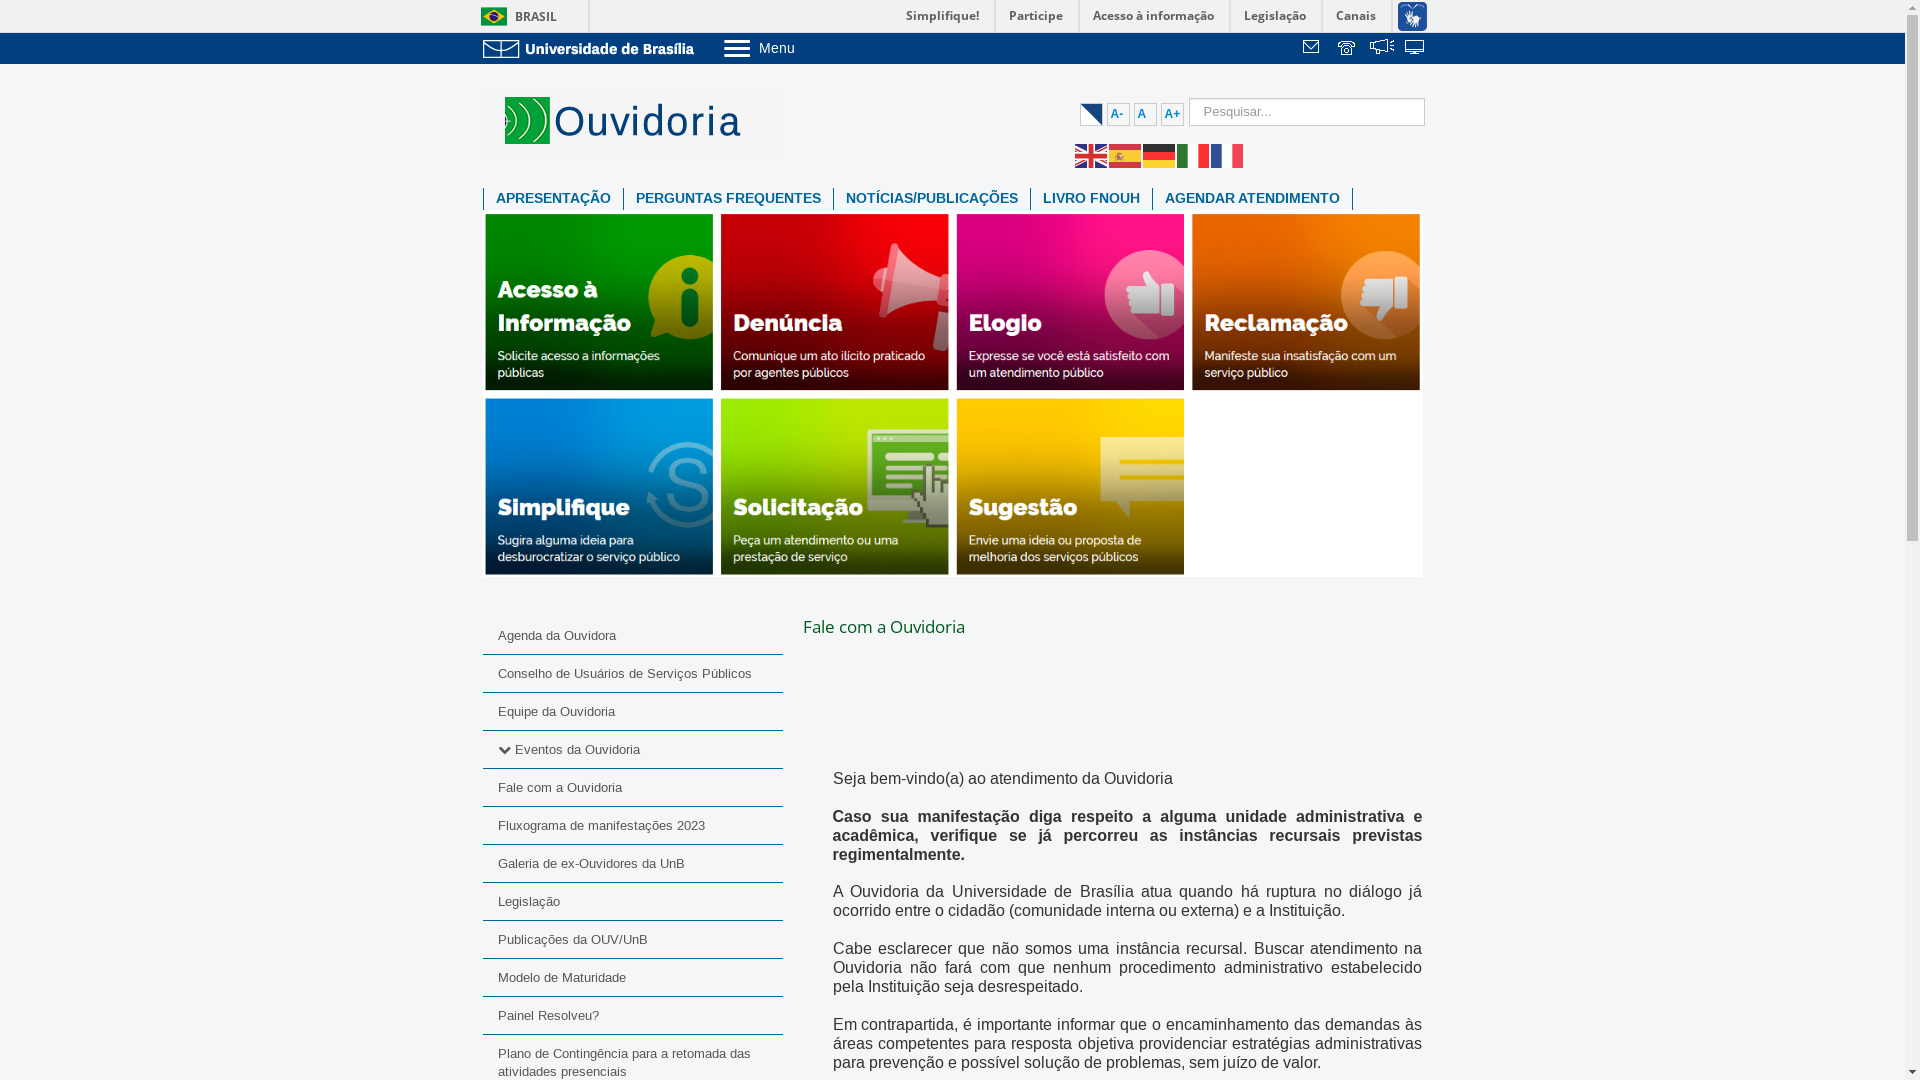 Image resolution: width=1920 pixels, height=1080 pixels. I want to click on  , so click(1348, 49).